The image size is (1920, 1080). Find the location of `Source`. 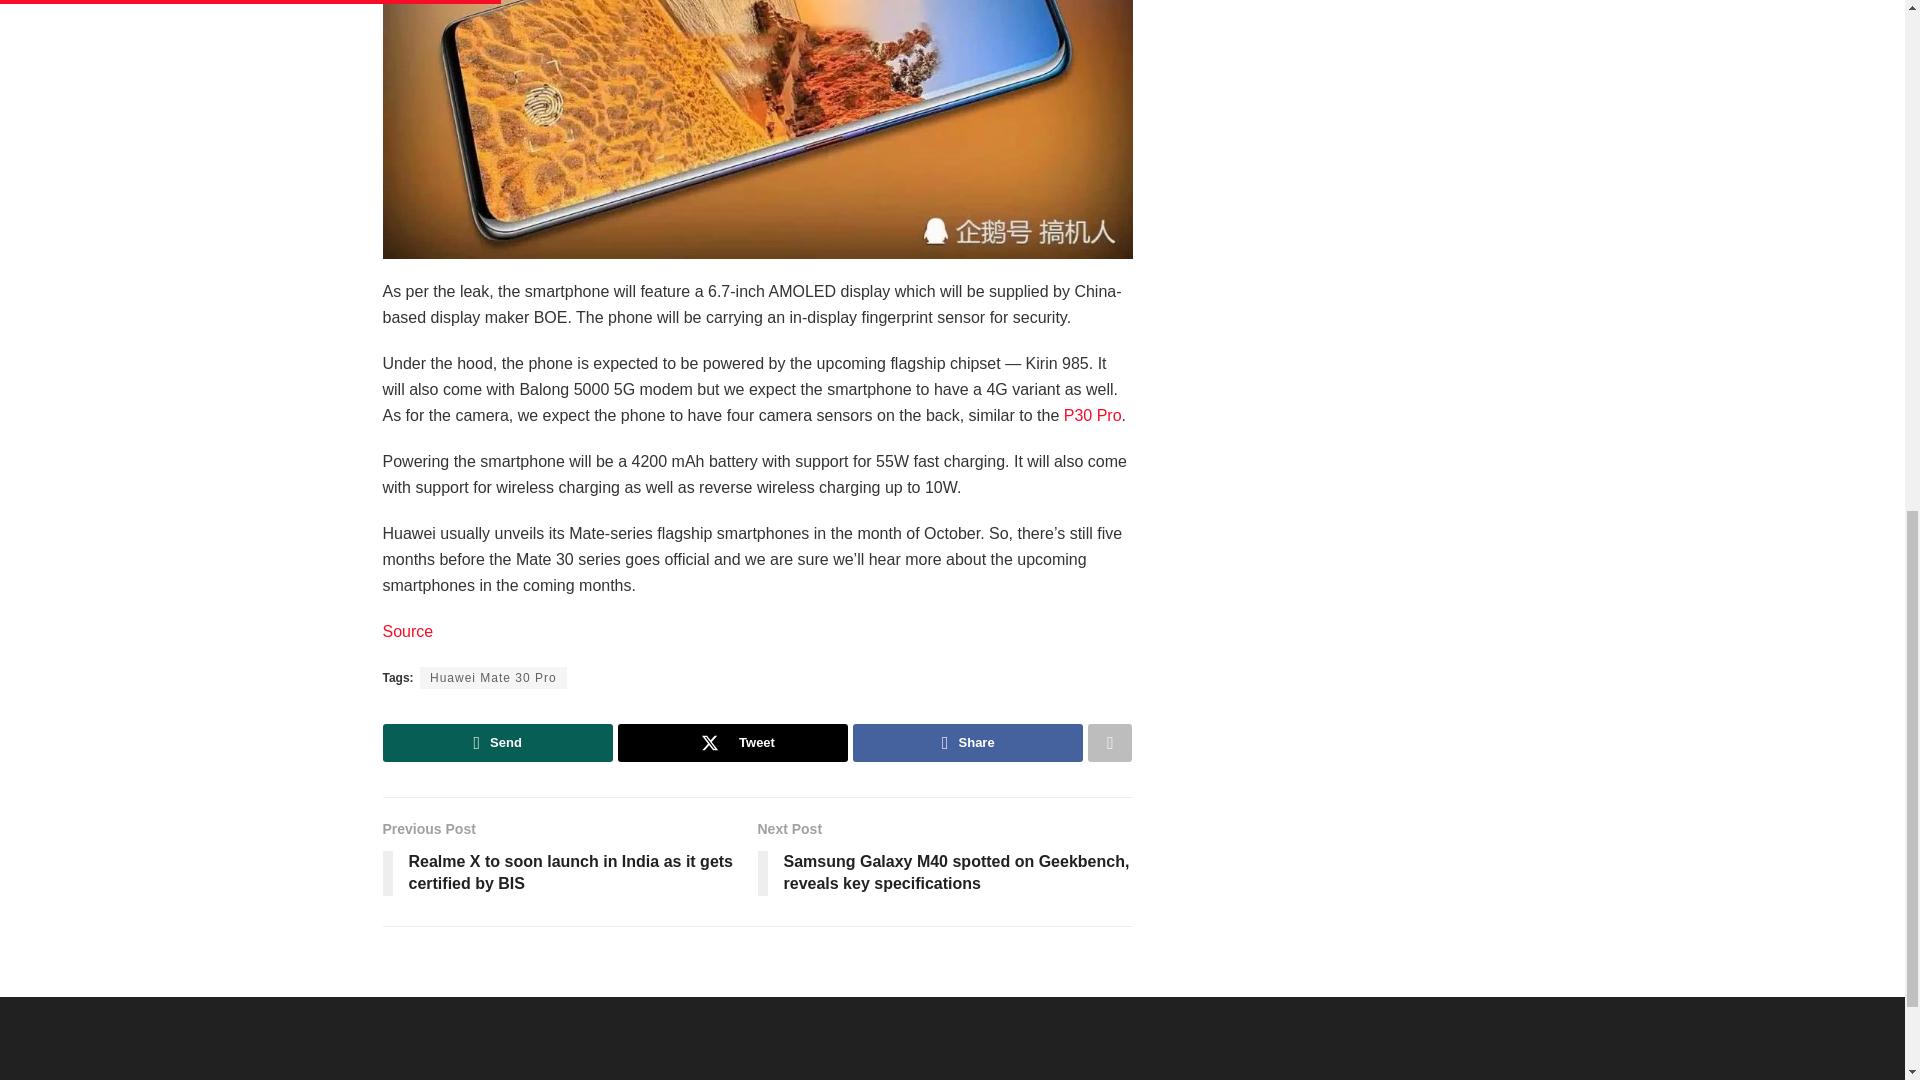

Source is located at coordinates (408, 632).